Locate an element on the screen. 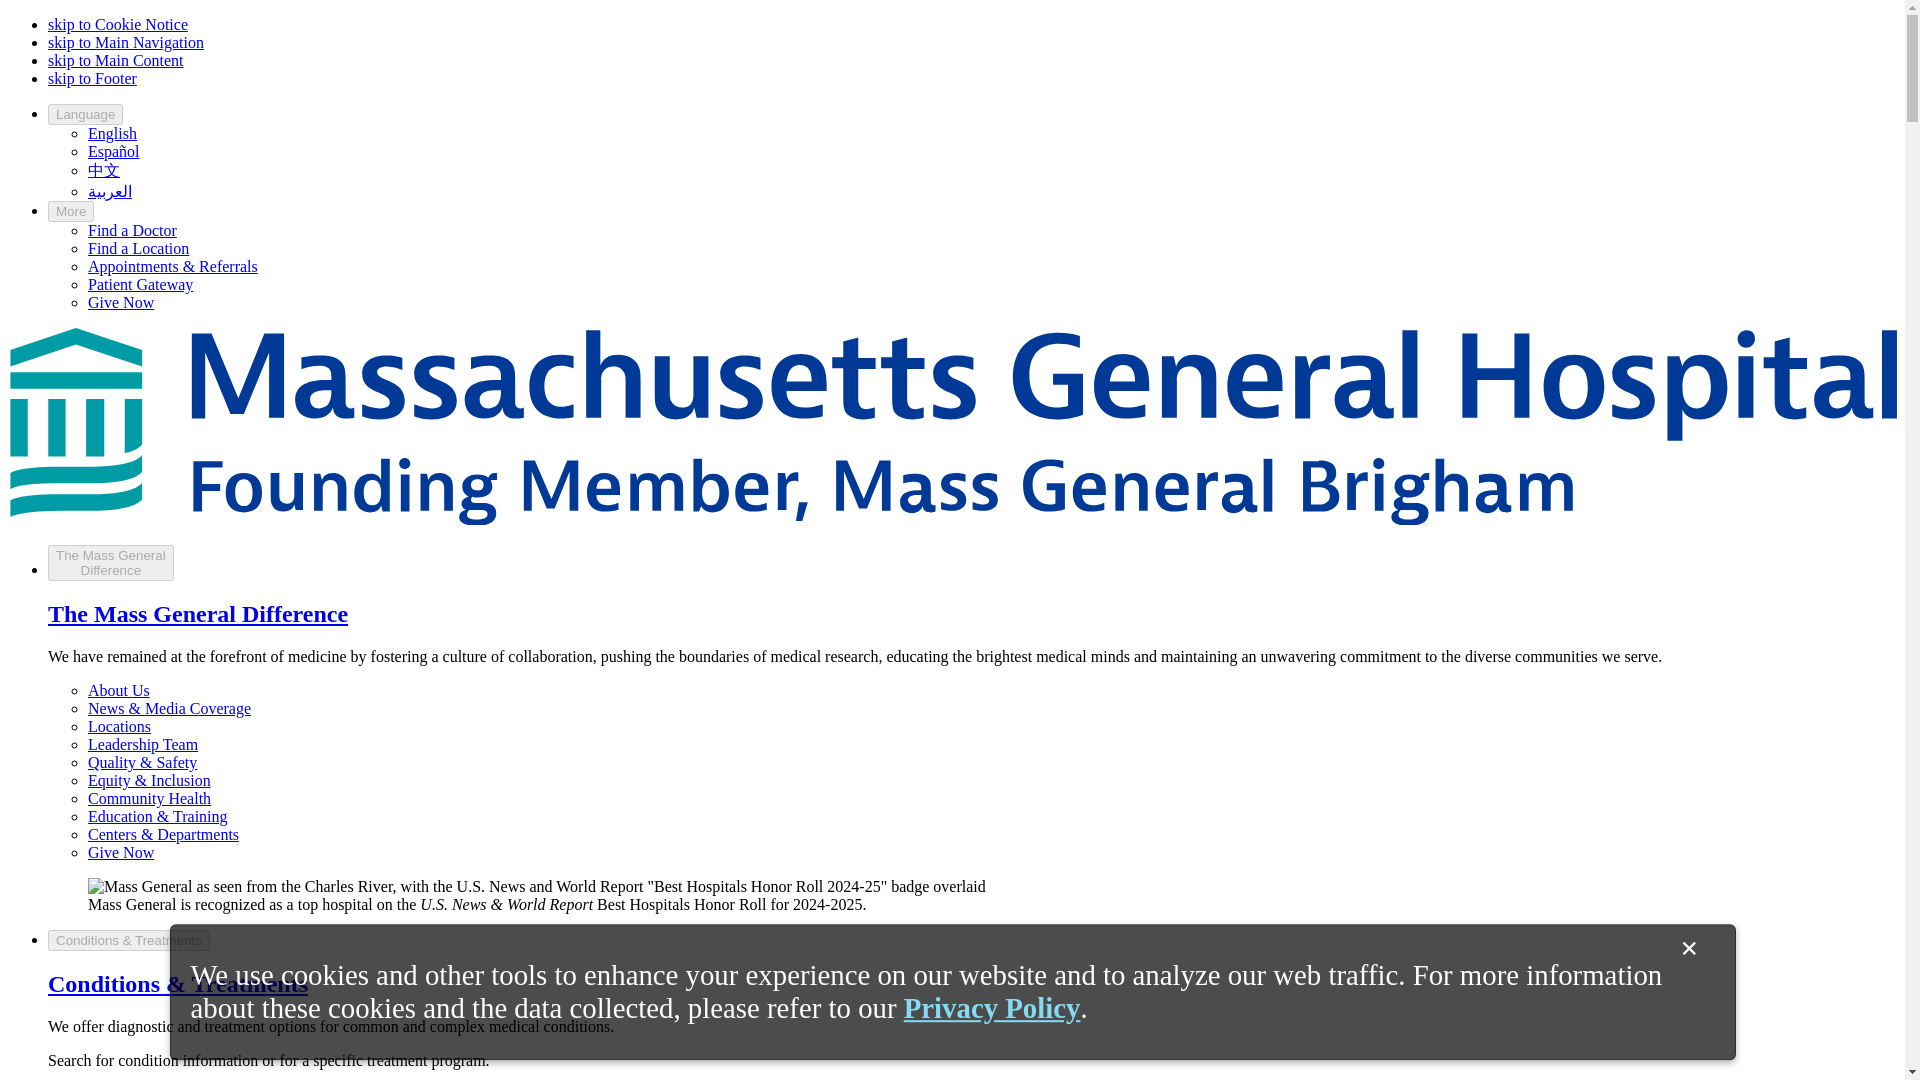 This screenshot has width=1920, height=1080. Leadership Team is located at coordinates (142, 744).